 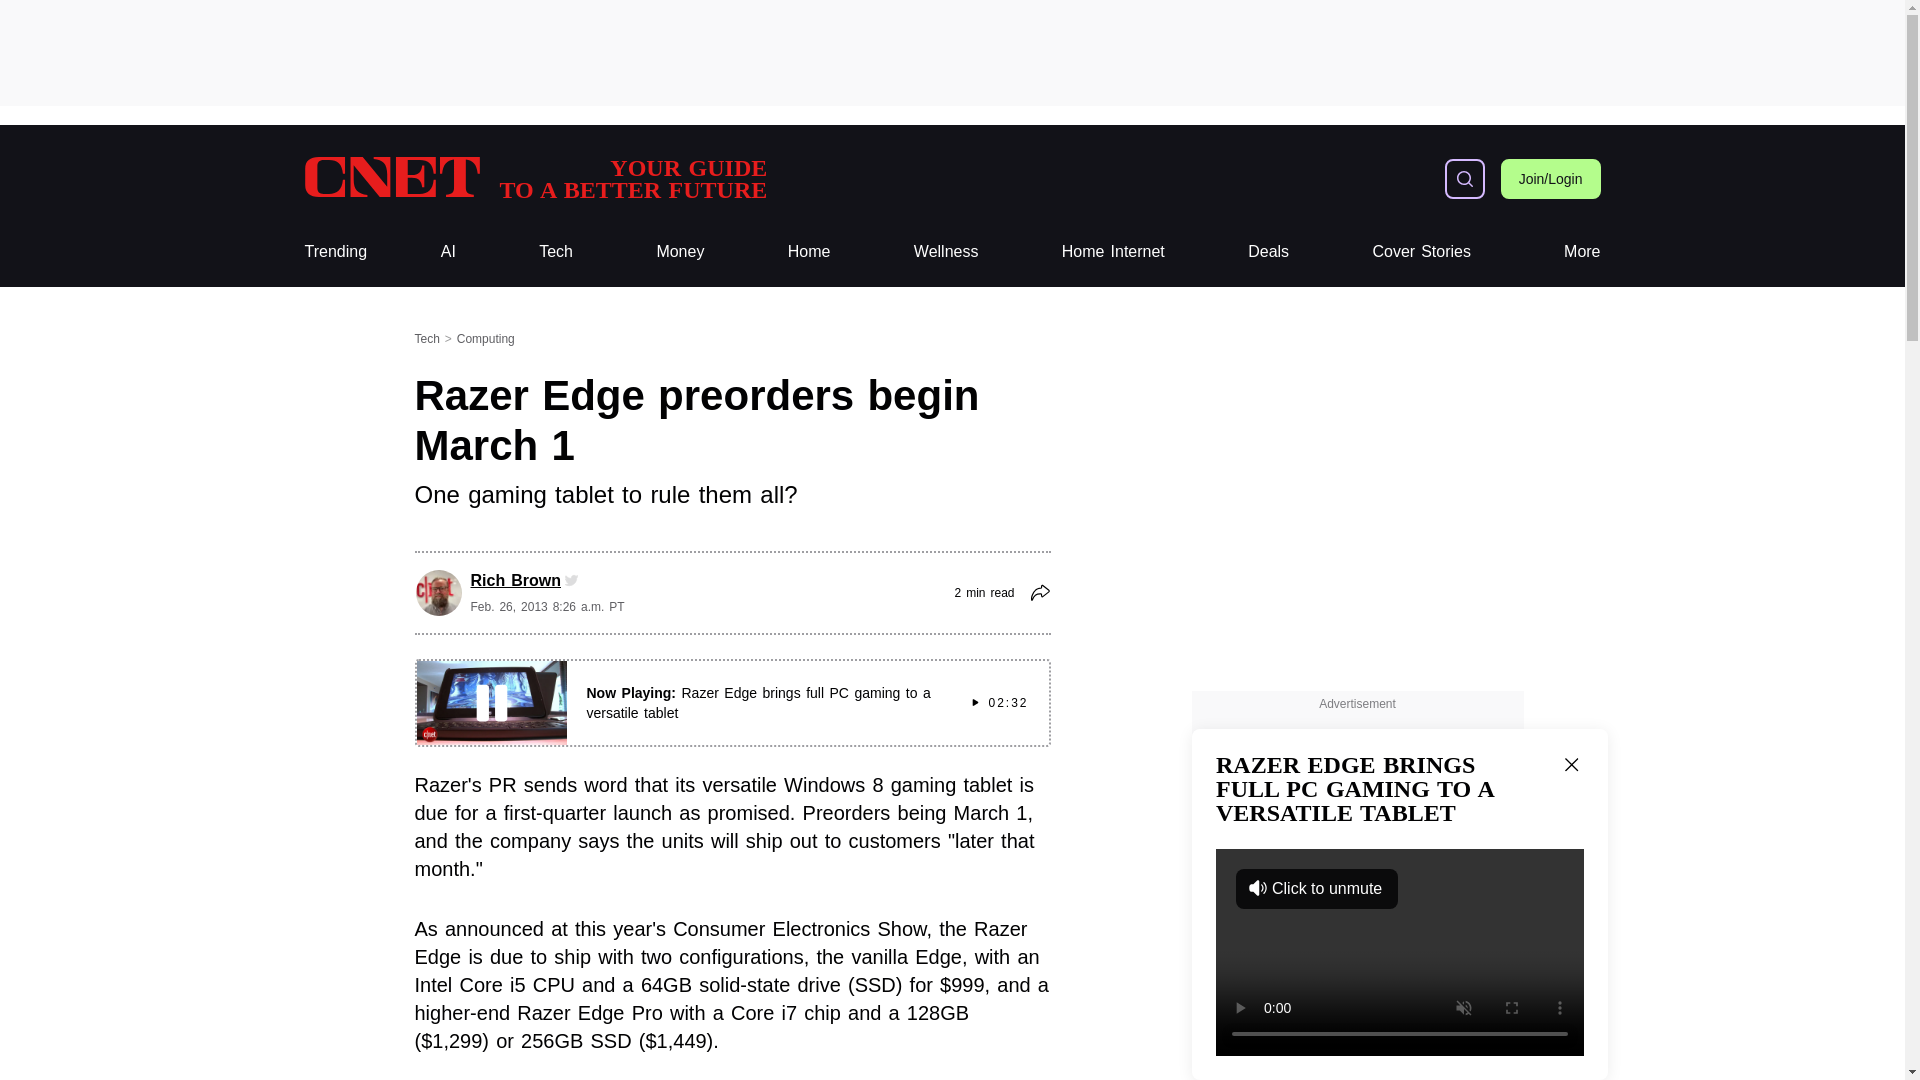 I want to click on Money, so click(x=680, y=252).